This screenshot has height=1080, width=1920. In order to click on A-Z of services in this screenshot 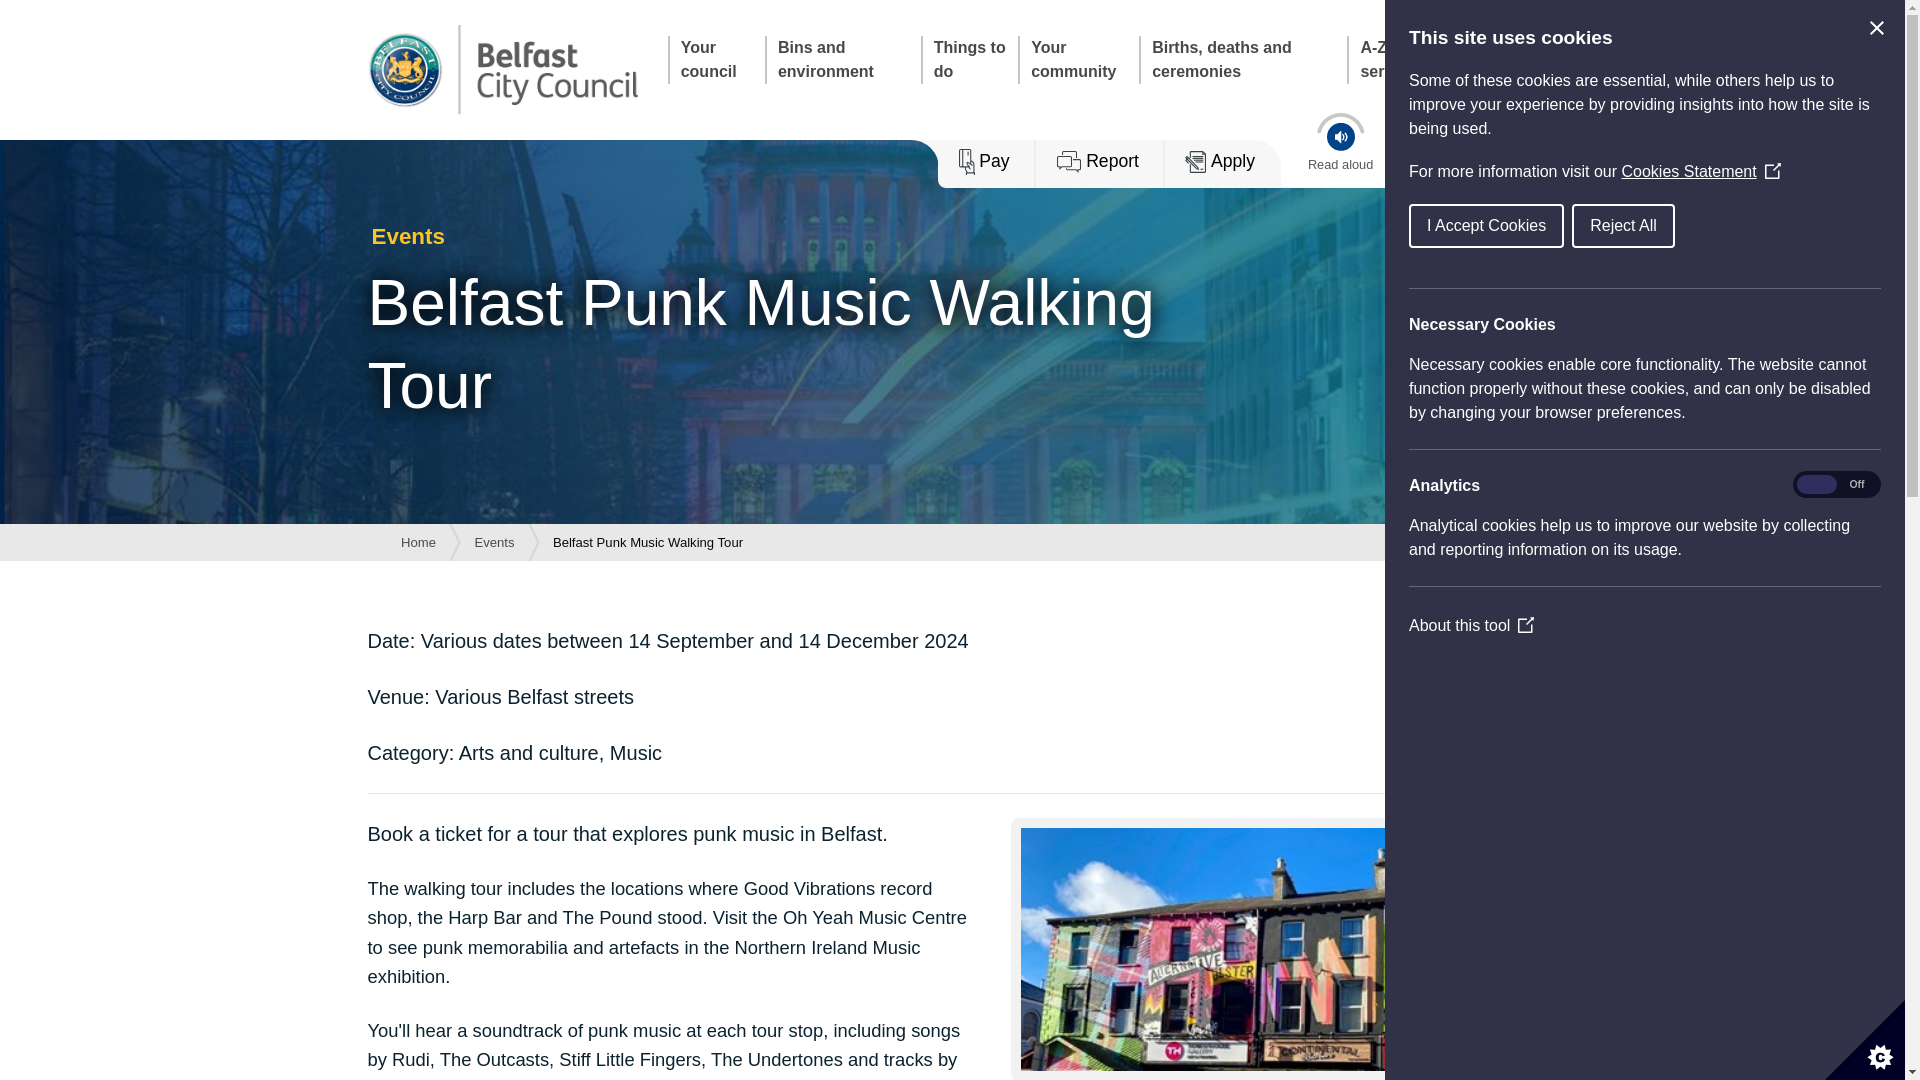, I will do `click(1403, 60)`.